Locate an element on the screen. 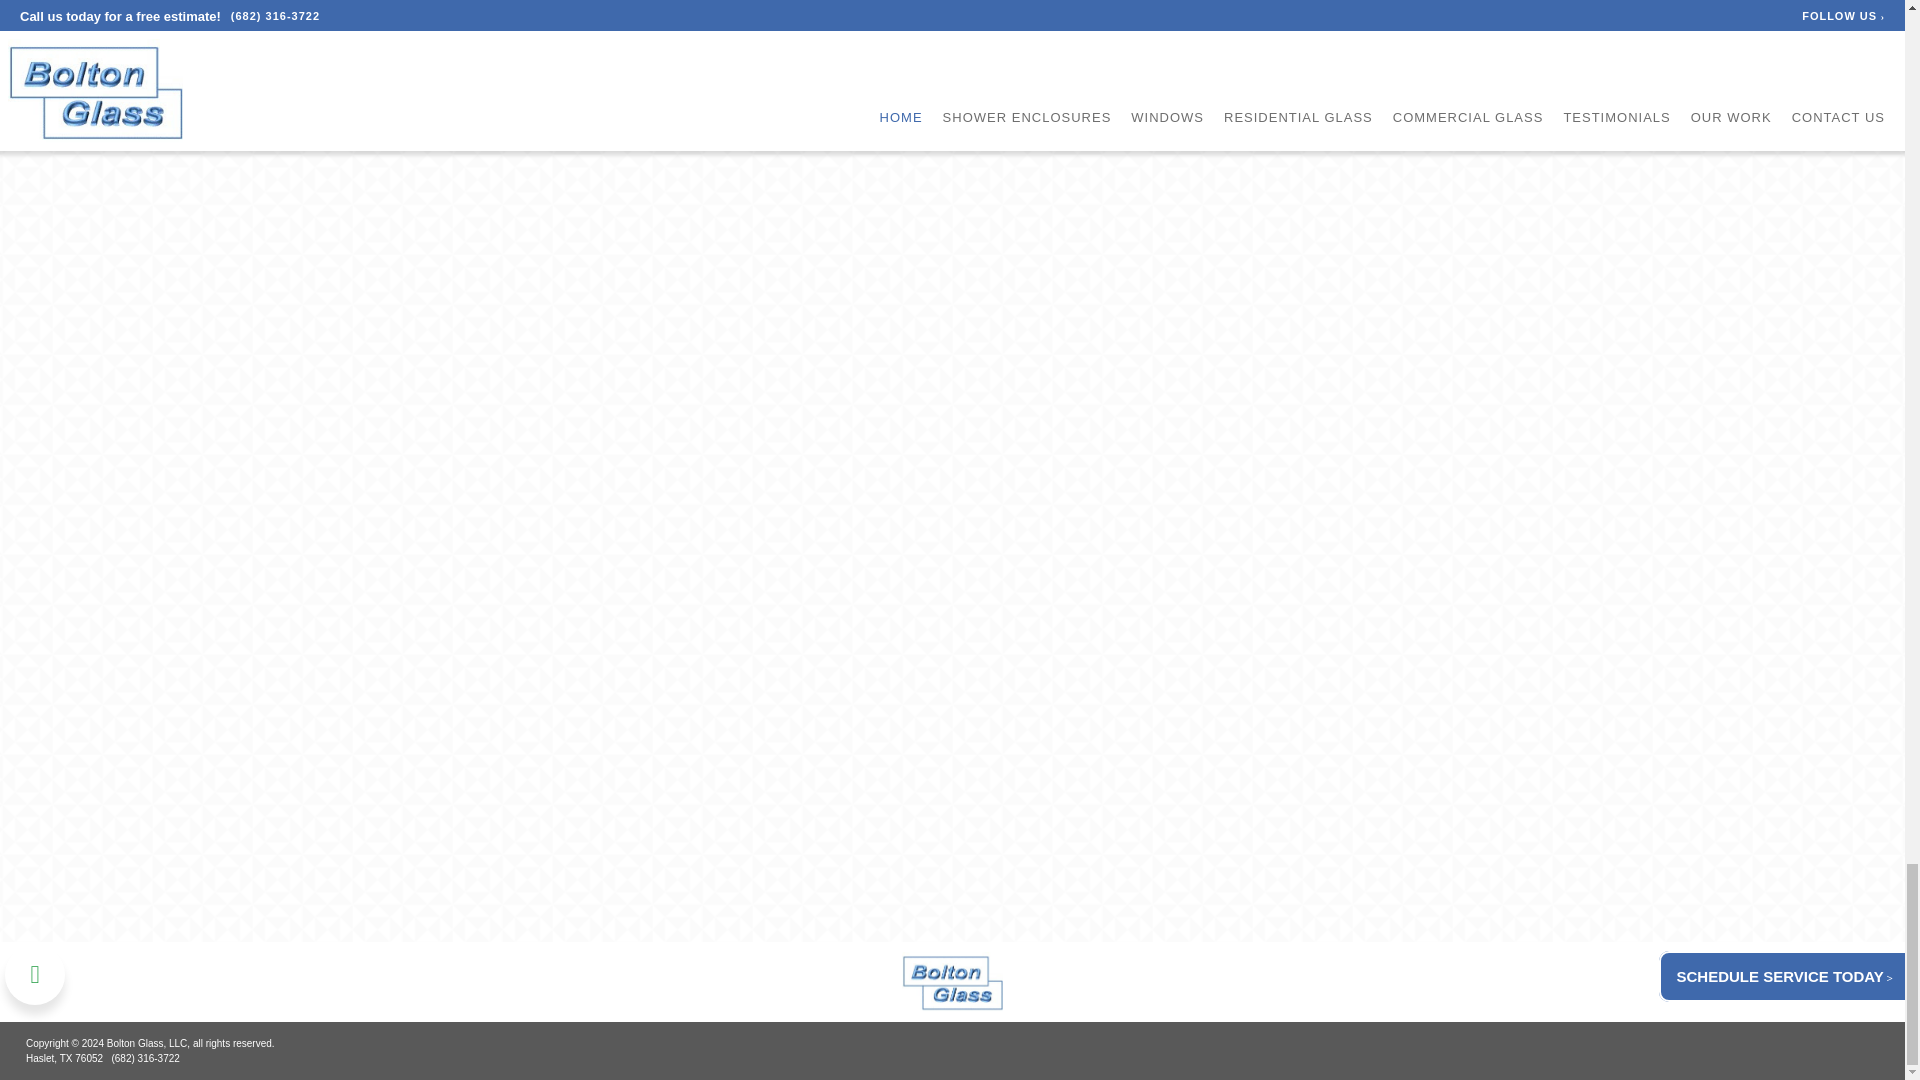 This screenshot has width=1920, height=1080. Bolton Glass, LLC is located at coordinates (952, 982).